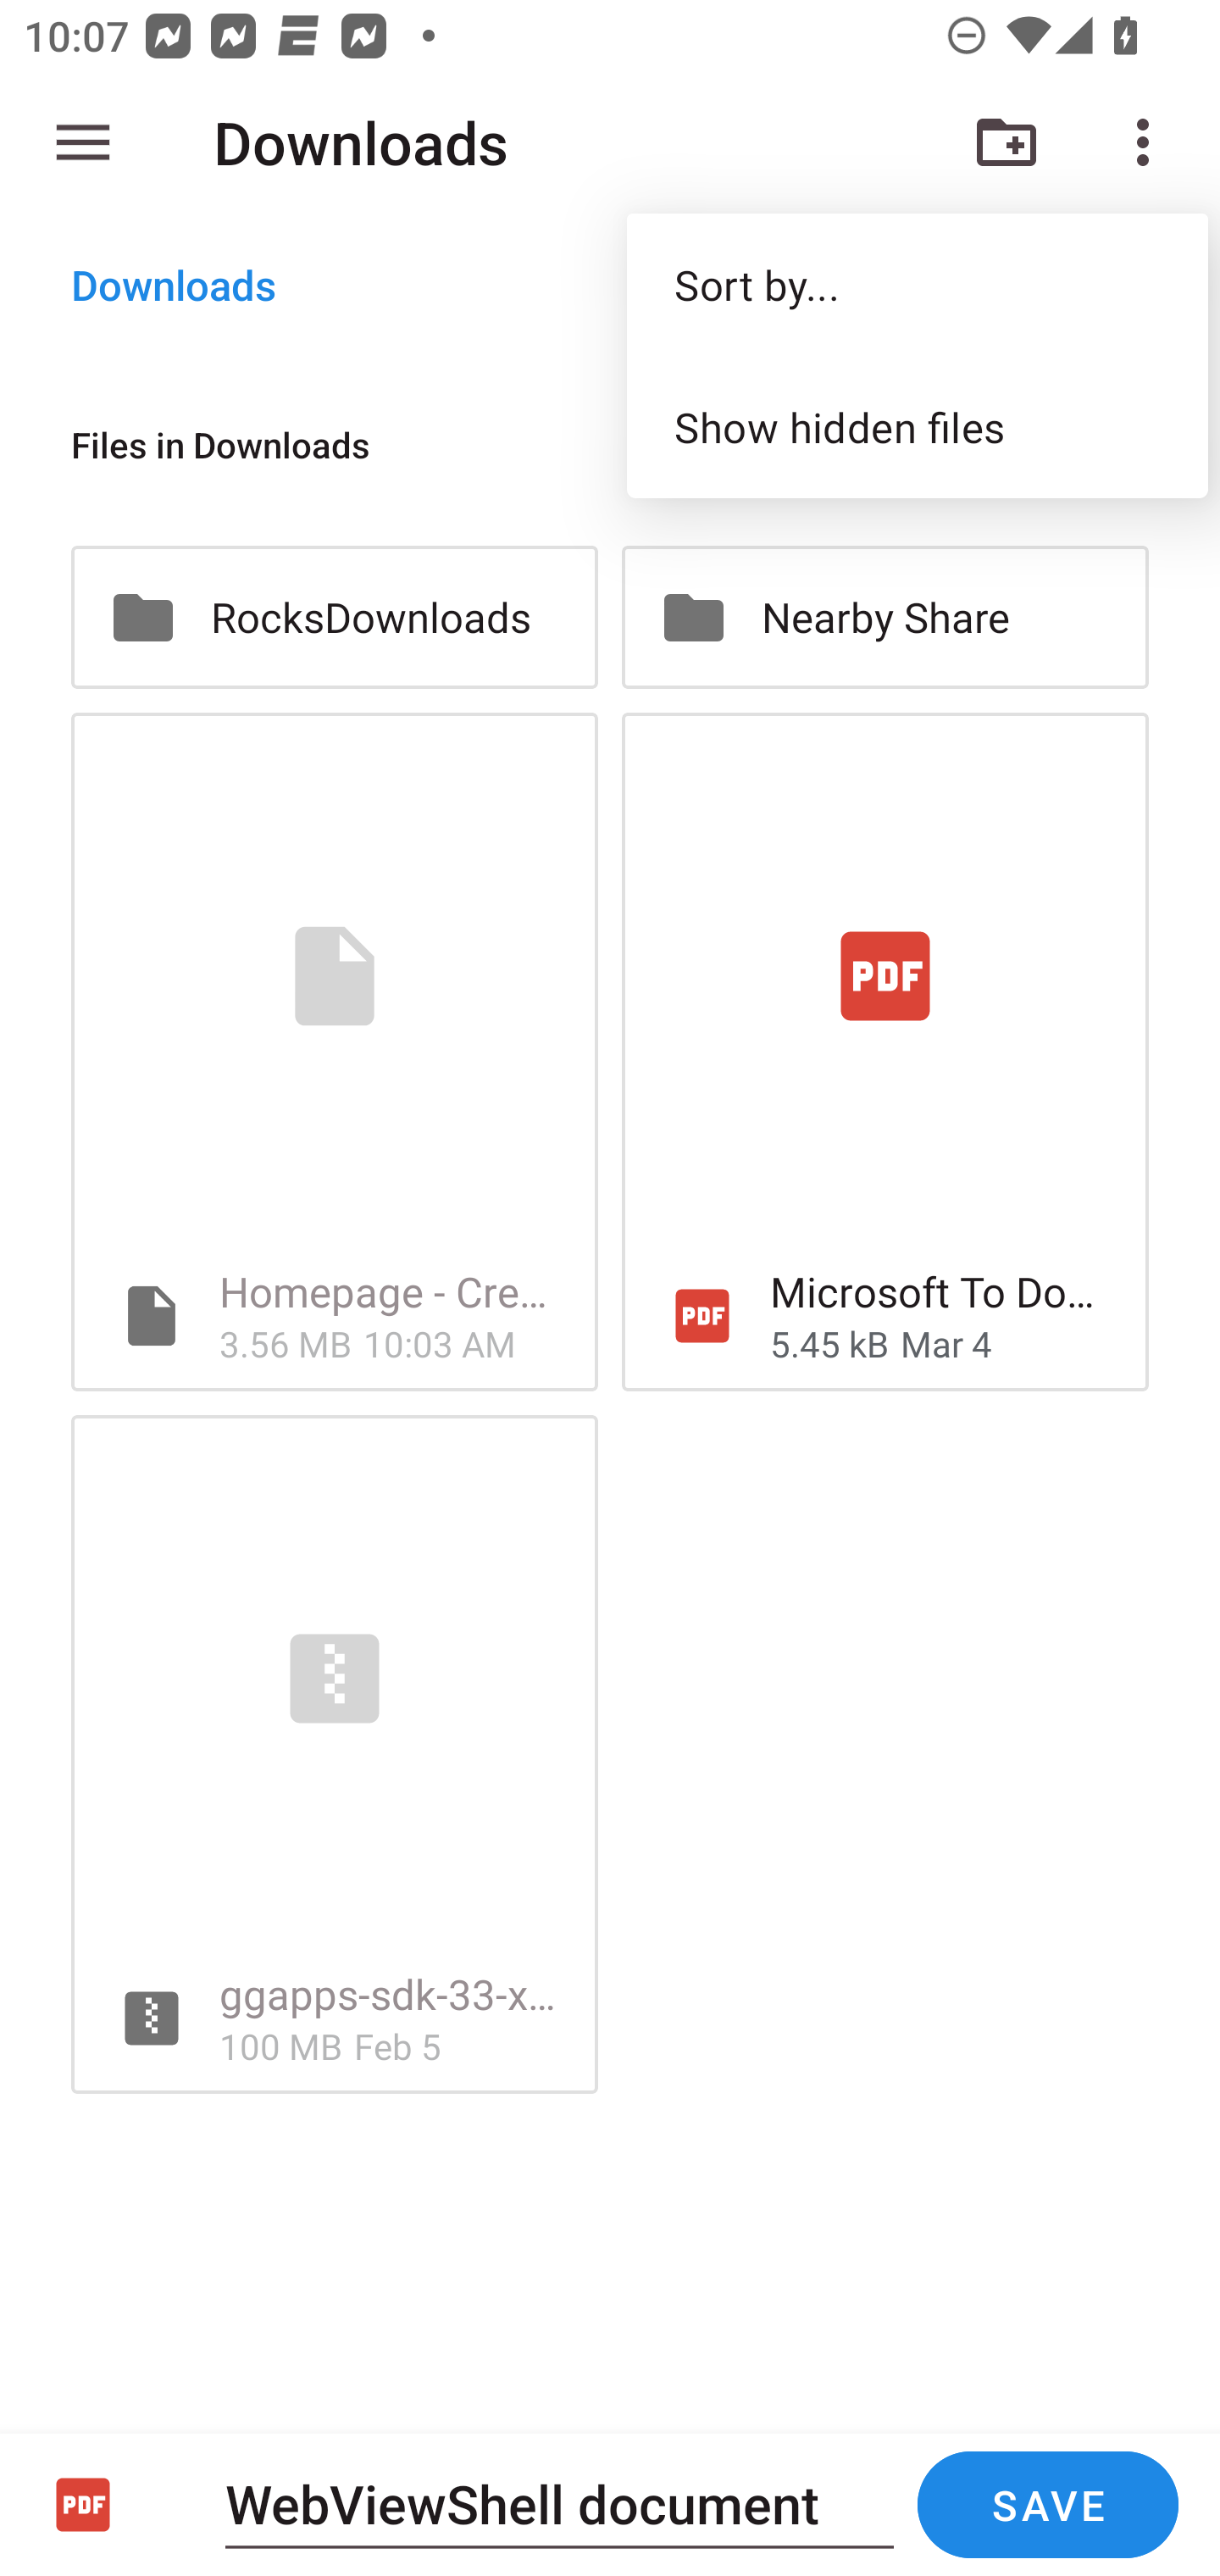  Describe the element at coordinates (917, 285) in the screenshot. I see `Sort by...` at that location.